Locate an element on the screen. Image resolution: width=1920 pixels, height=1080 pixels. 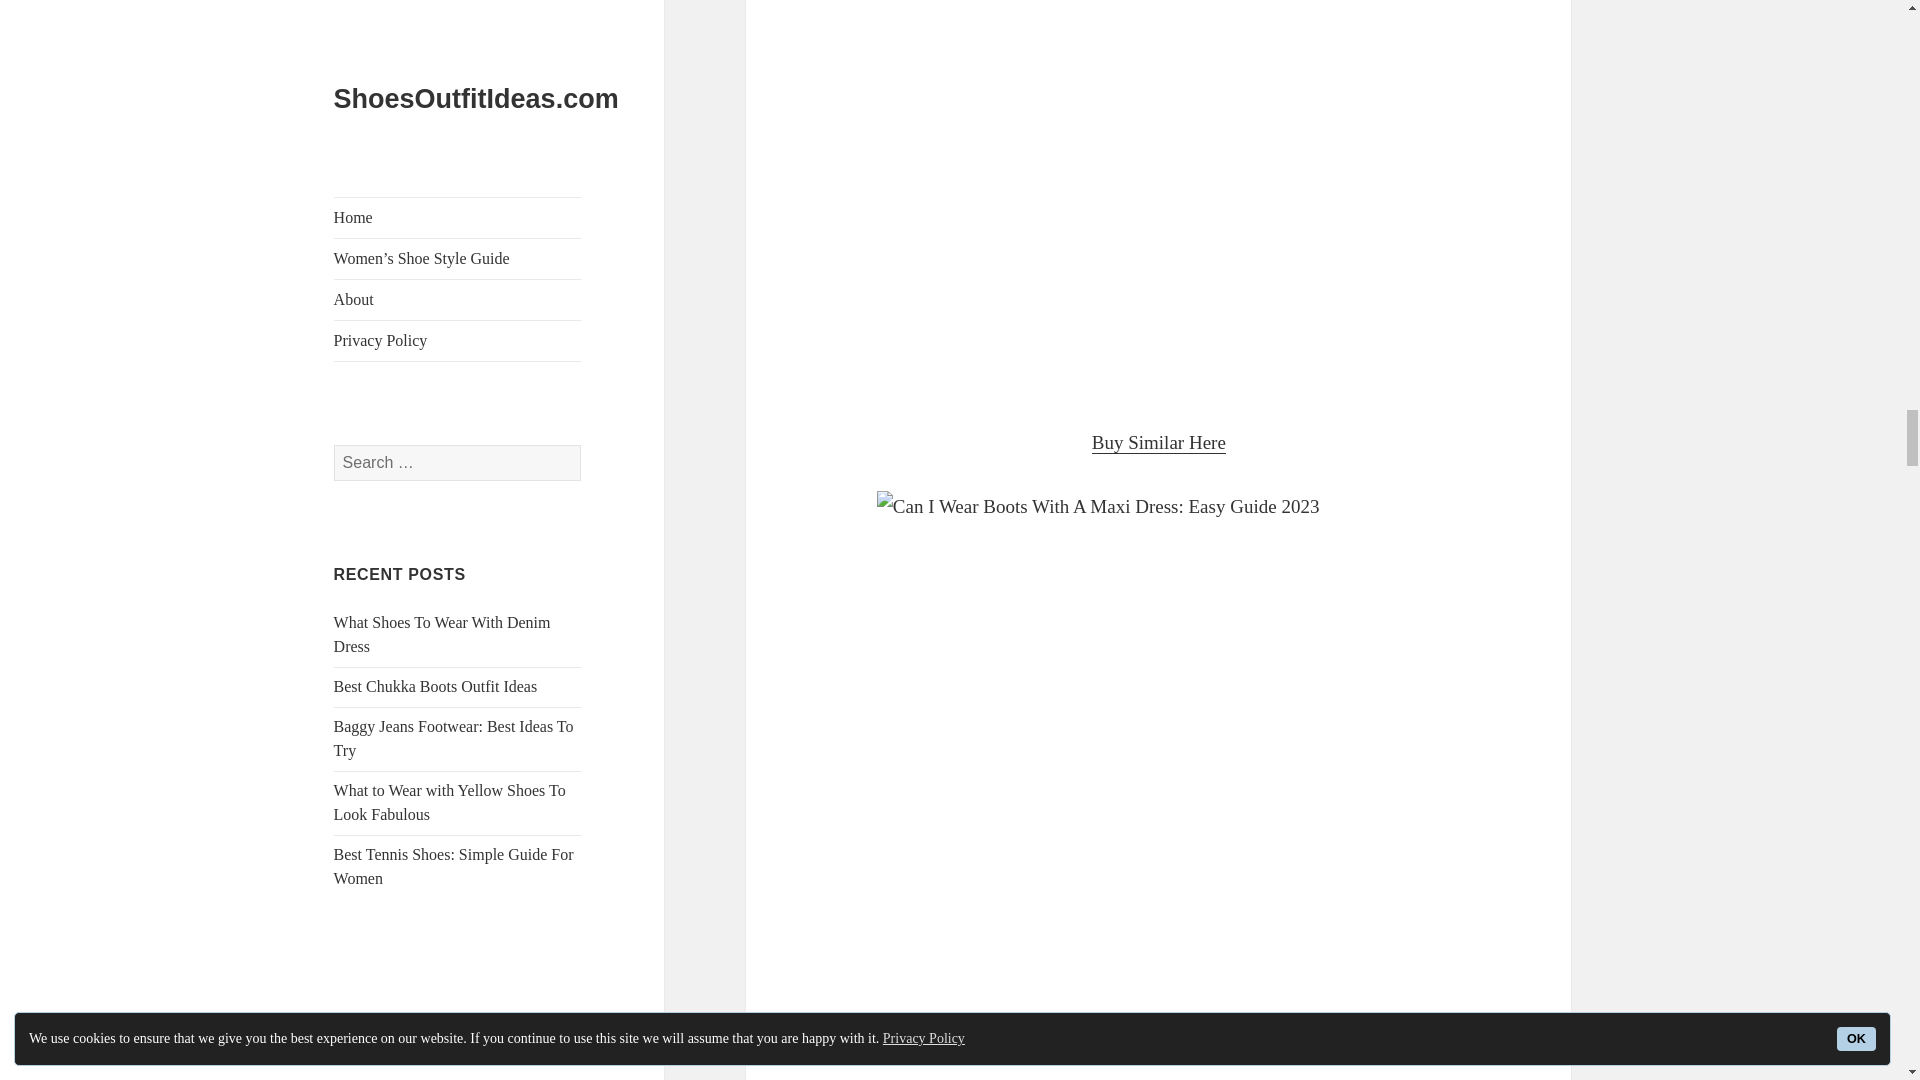
Buy Similar Here is located at coordinates (1159, 442).